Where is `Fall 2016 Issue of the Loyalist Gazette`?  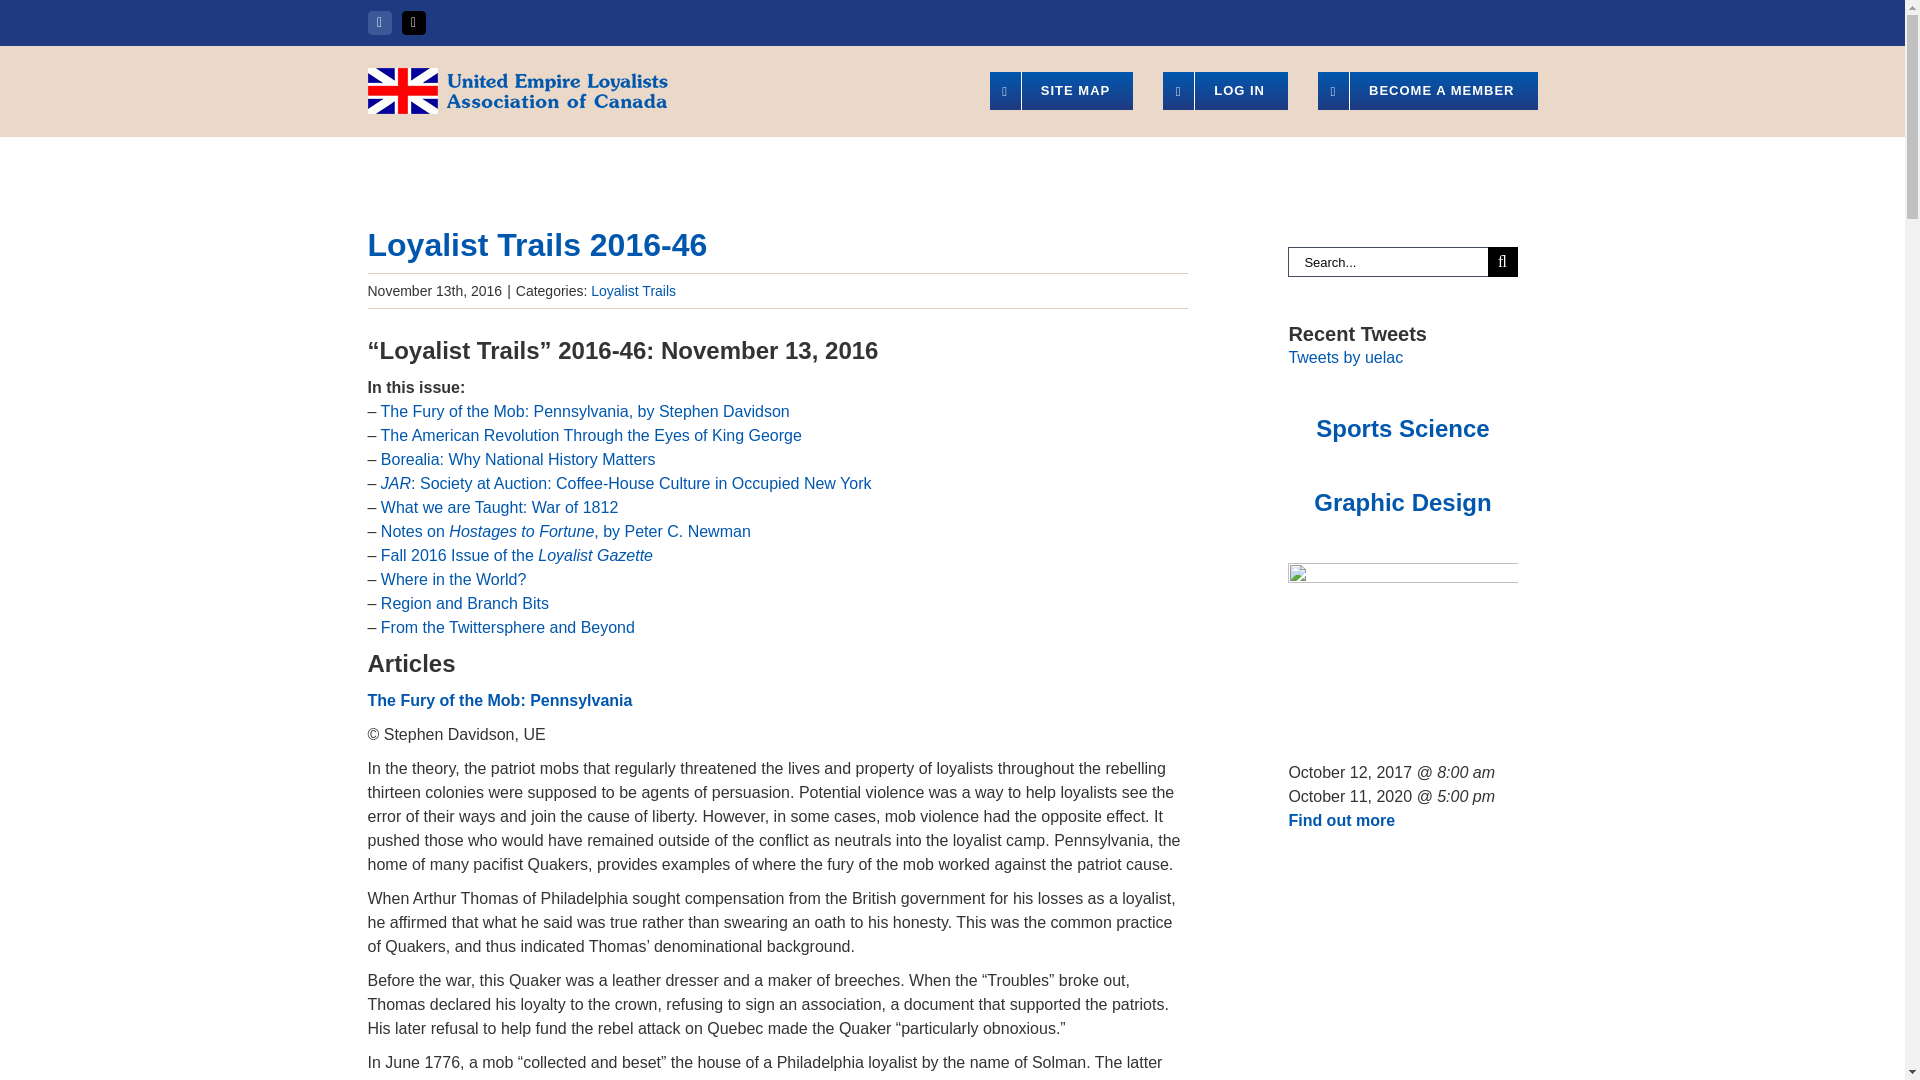 Fall 2016 Issue of the Loyalist Gazette is located at coordinates (516, 554).